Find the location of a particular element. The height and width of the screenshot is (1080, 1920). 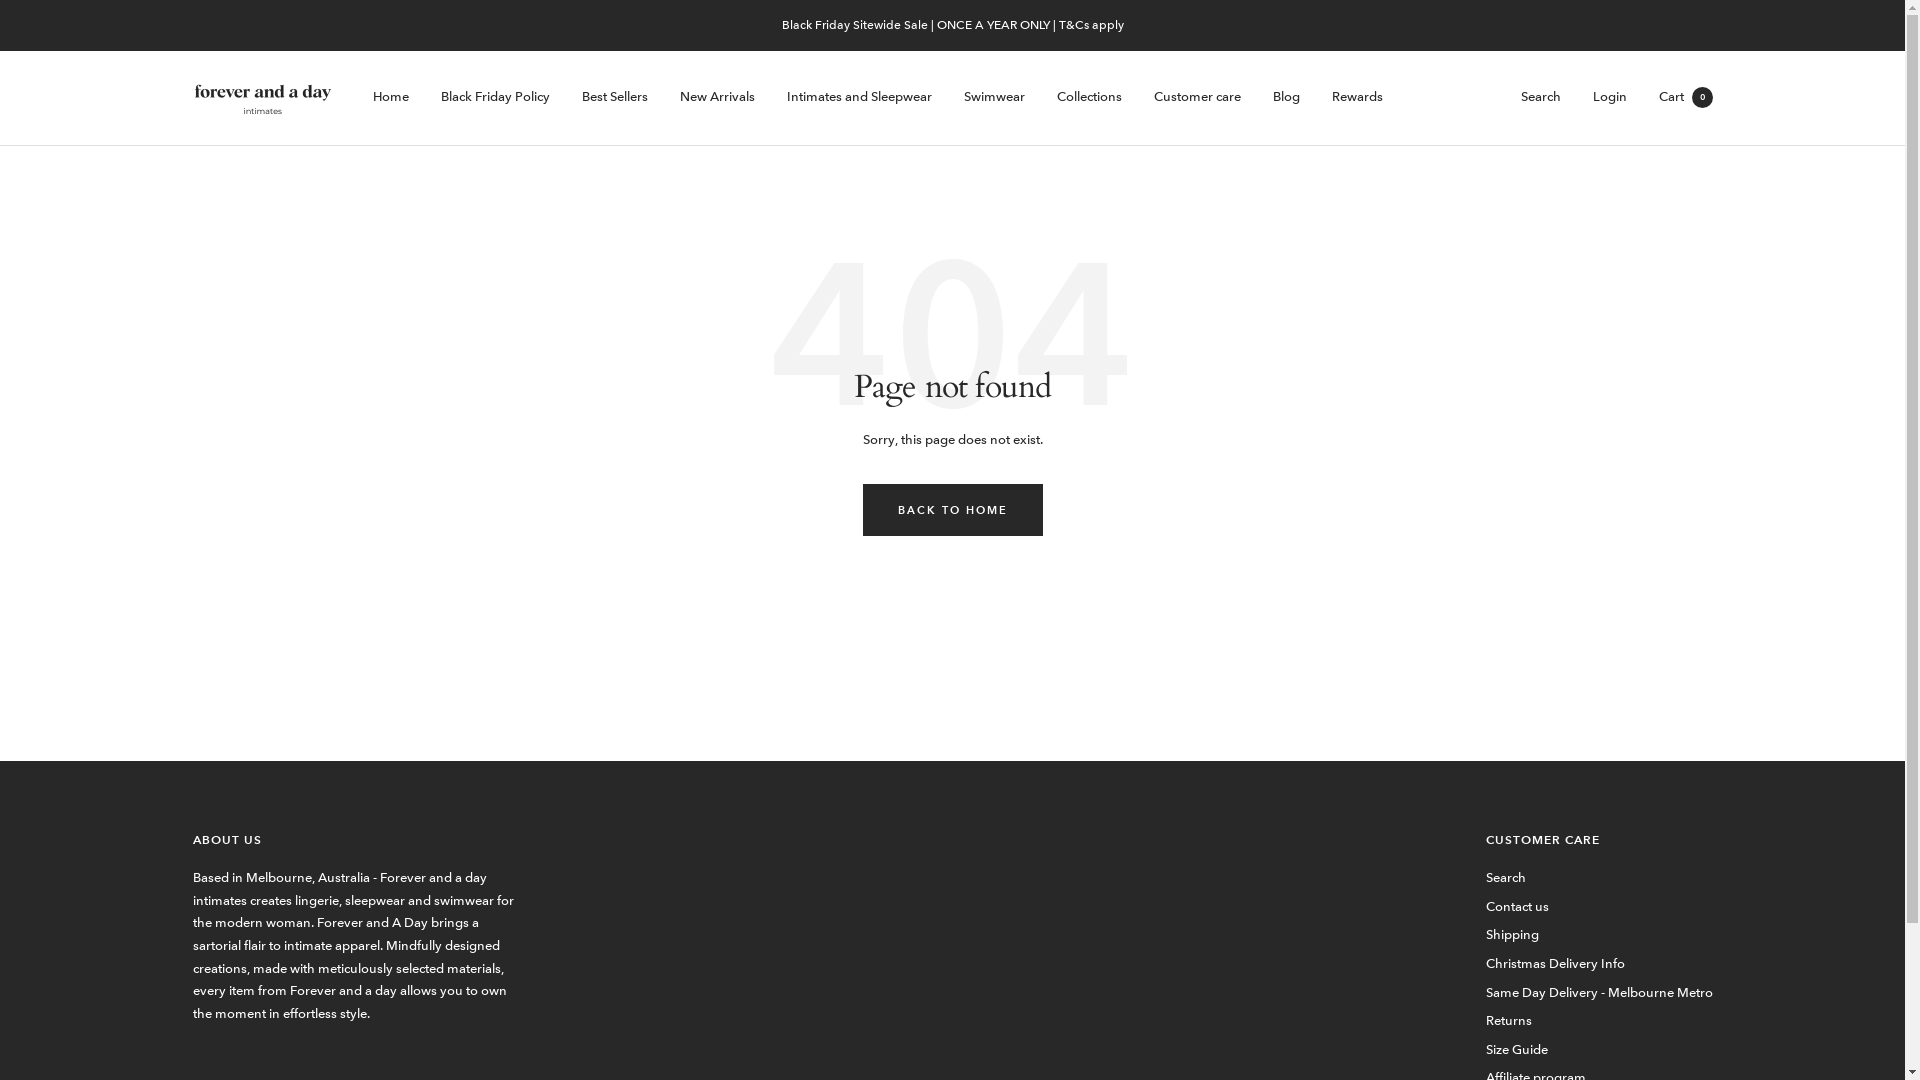

Christmas Delivery Info is located at coordinates (1556, 964).